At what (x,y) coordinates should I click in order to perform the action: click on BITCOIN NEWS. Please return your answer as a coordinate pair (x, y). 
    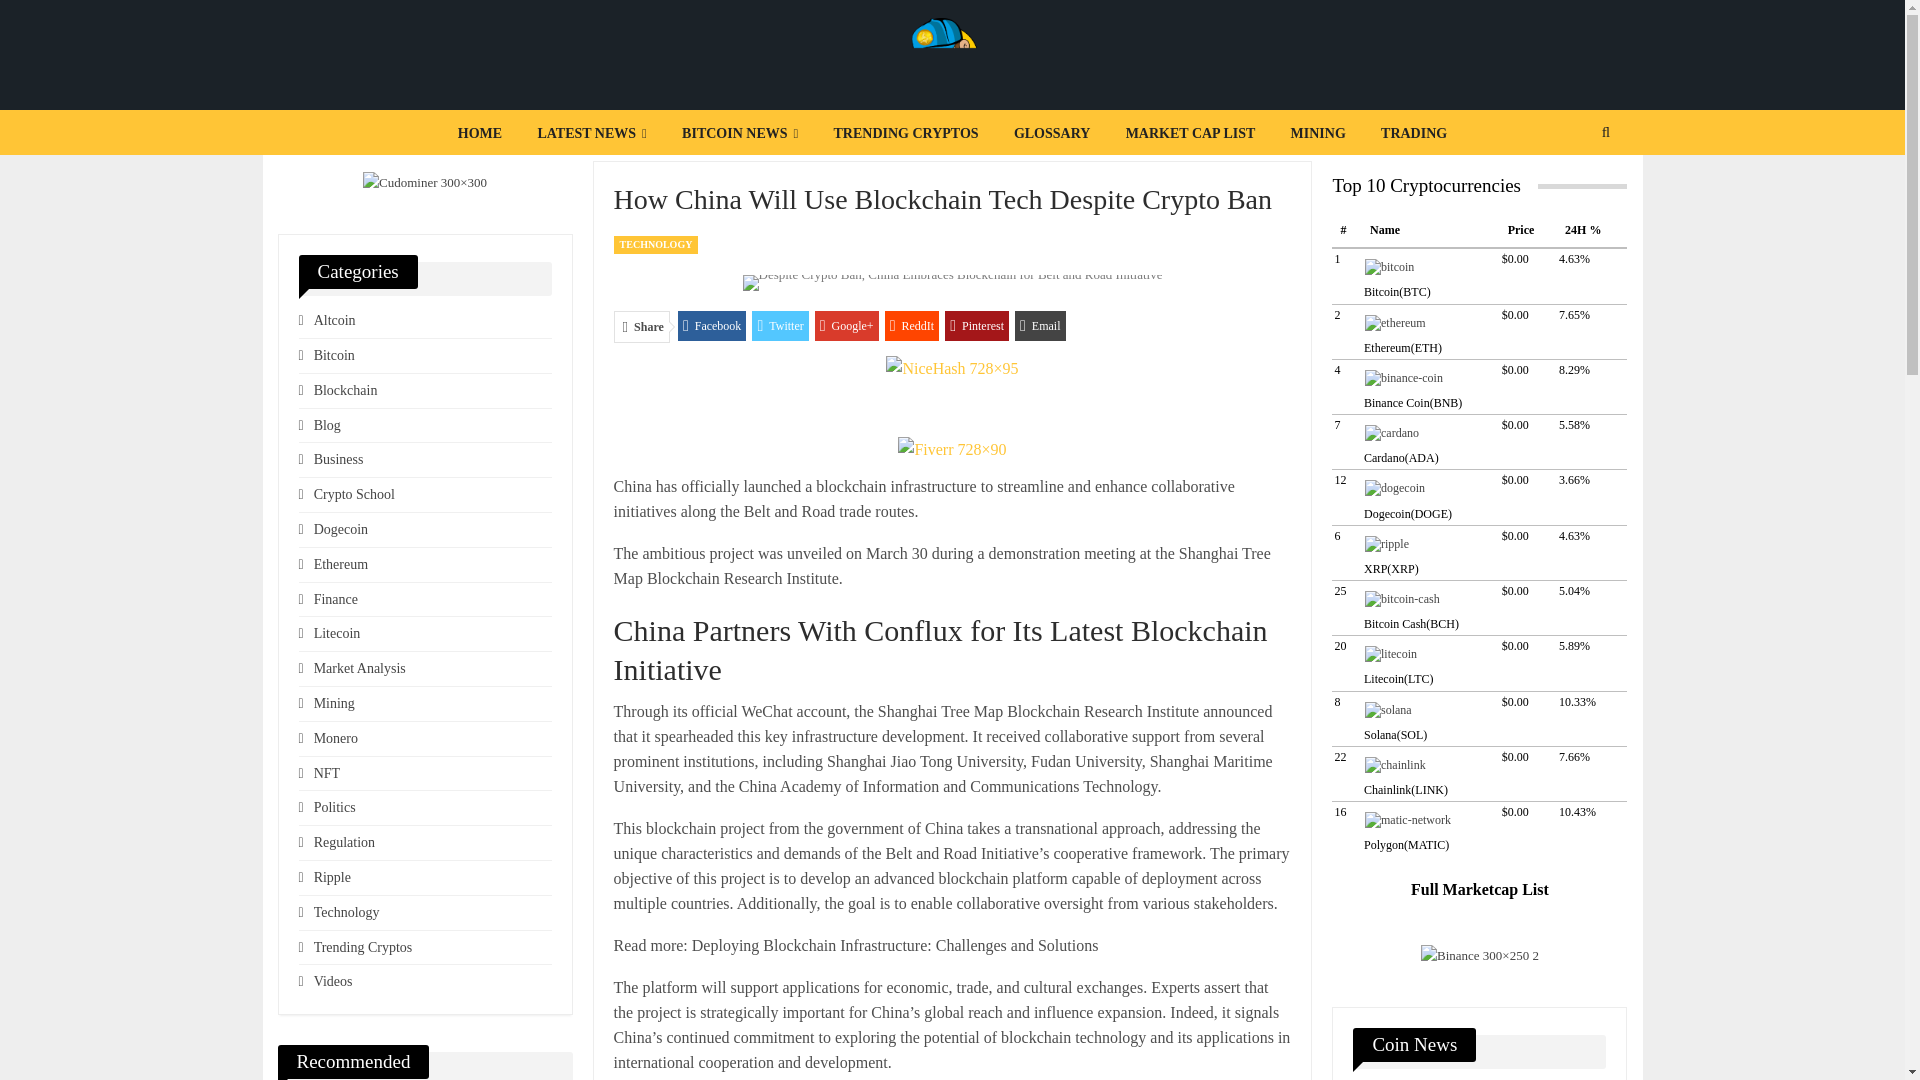
    Looking at the image, I should click on (740, 134).